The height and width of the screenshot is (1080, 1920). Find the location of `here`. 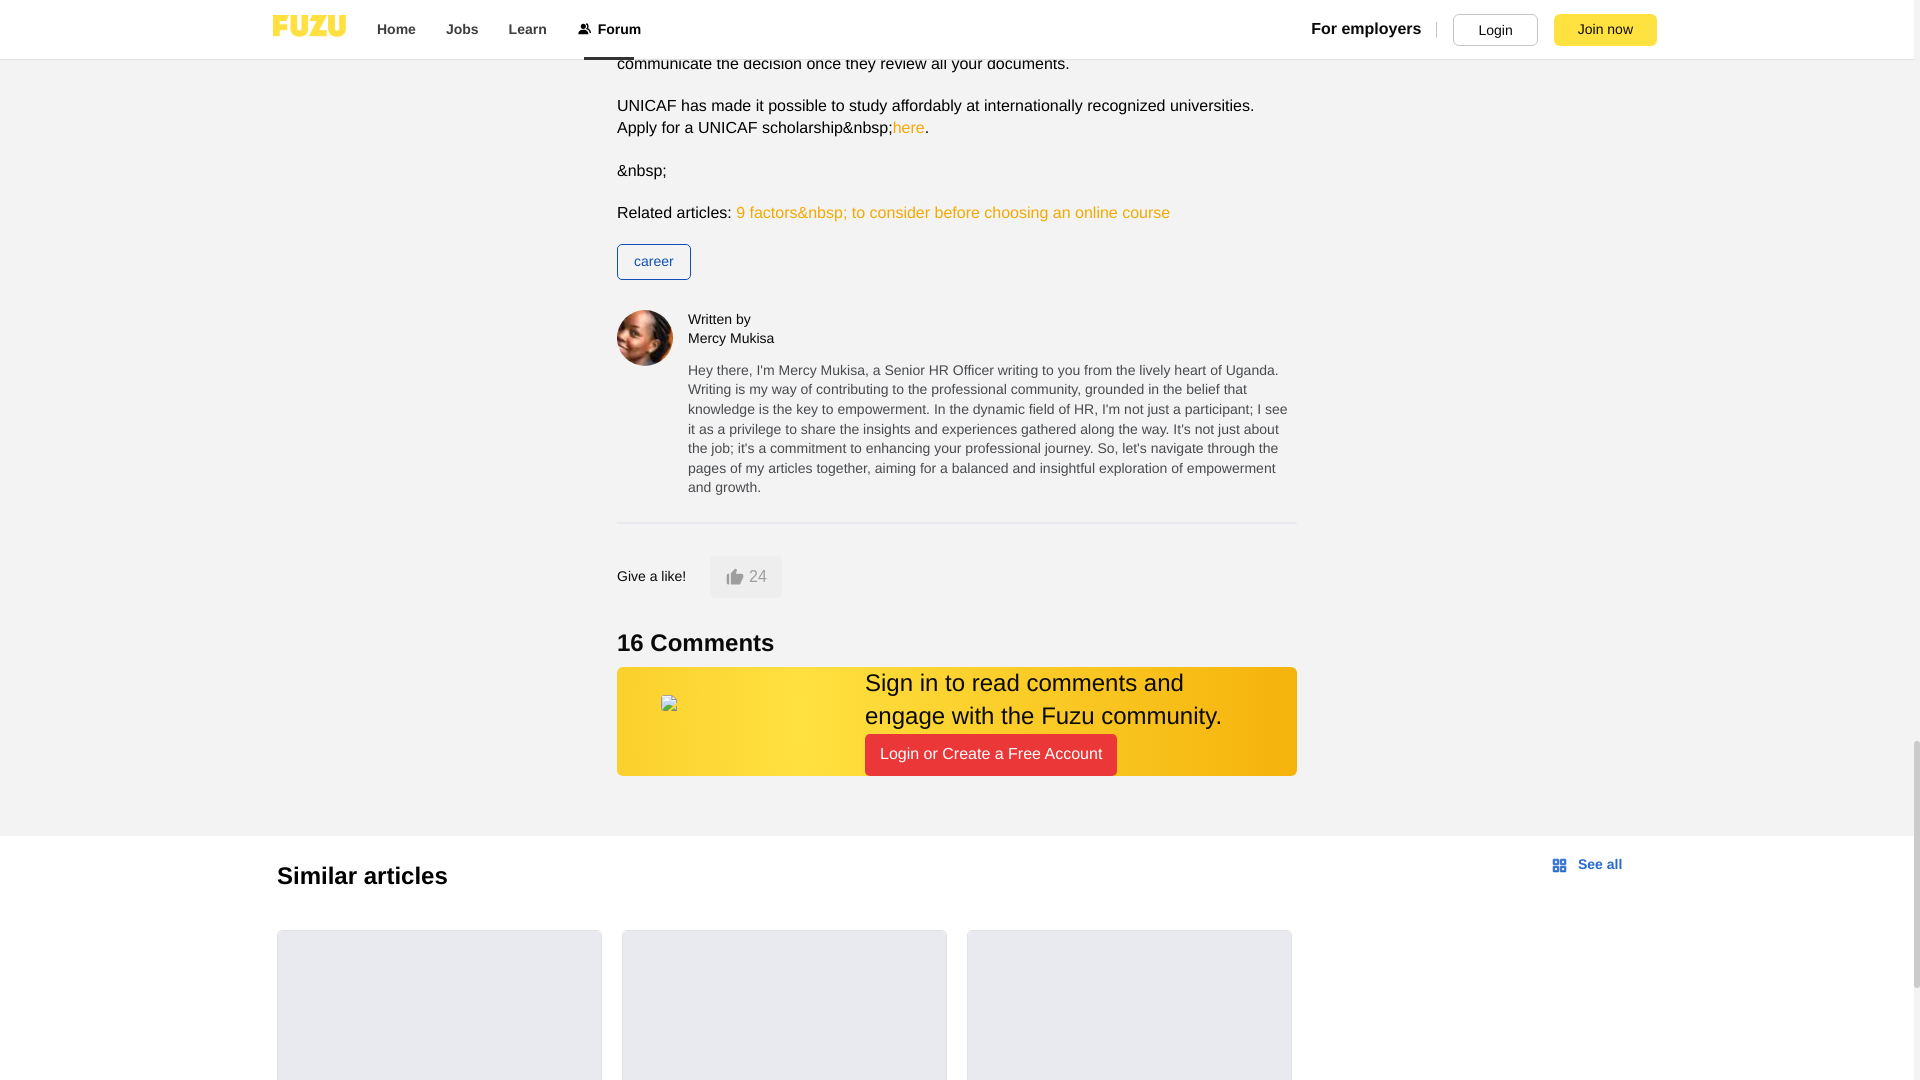

here is located at coordinates (908, 128).